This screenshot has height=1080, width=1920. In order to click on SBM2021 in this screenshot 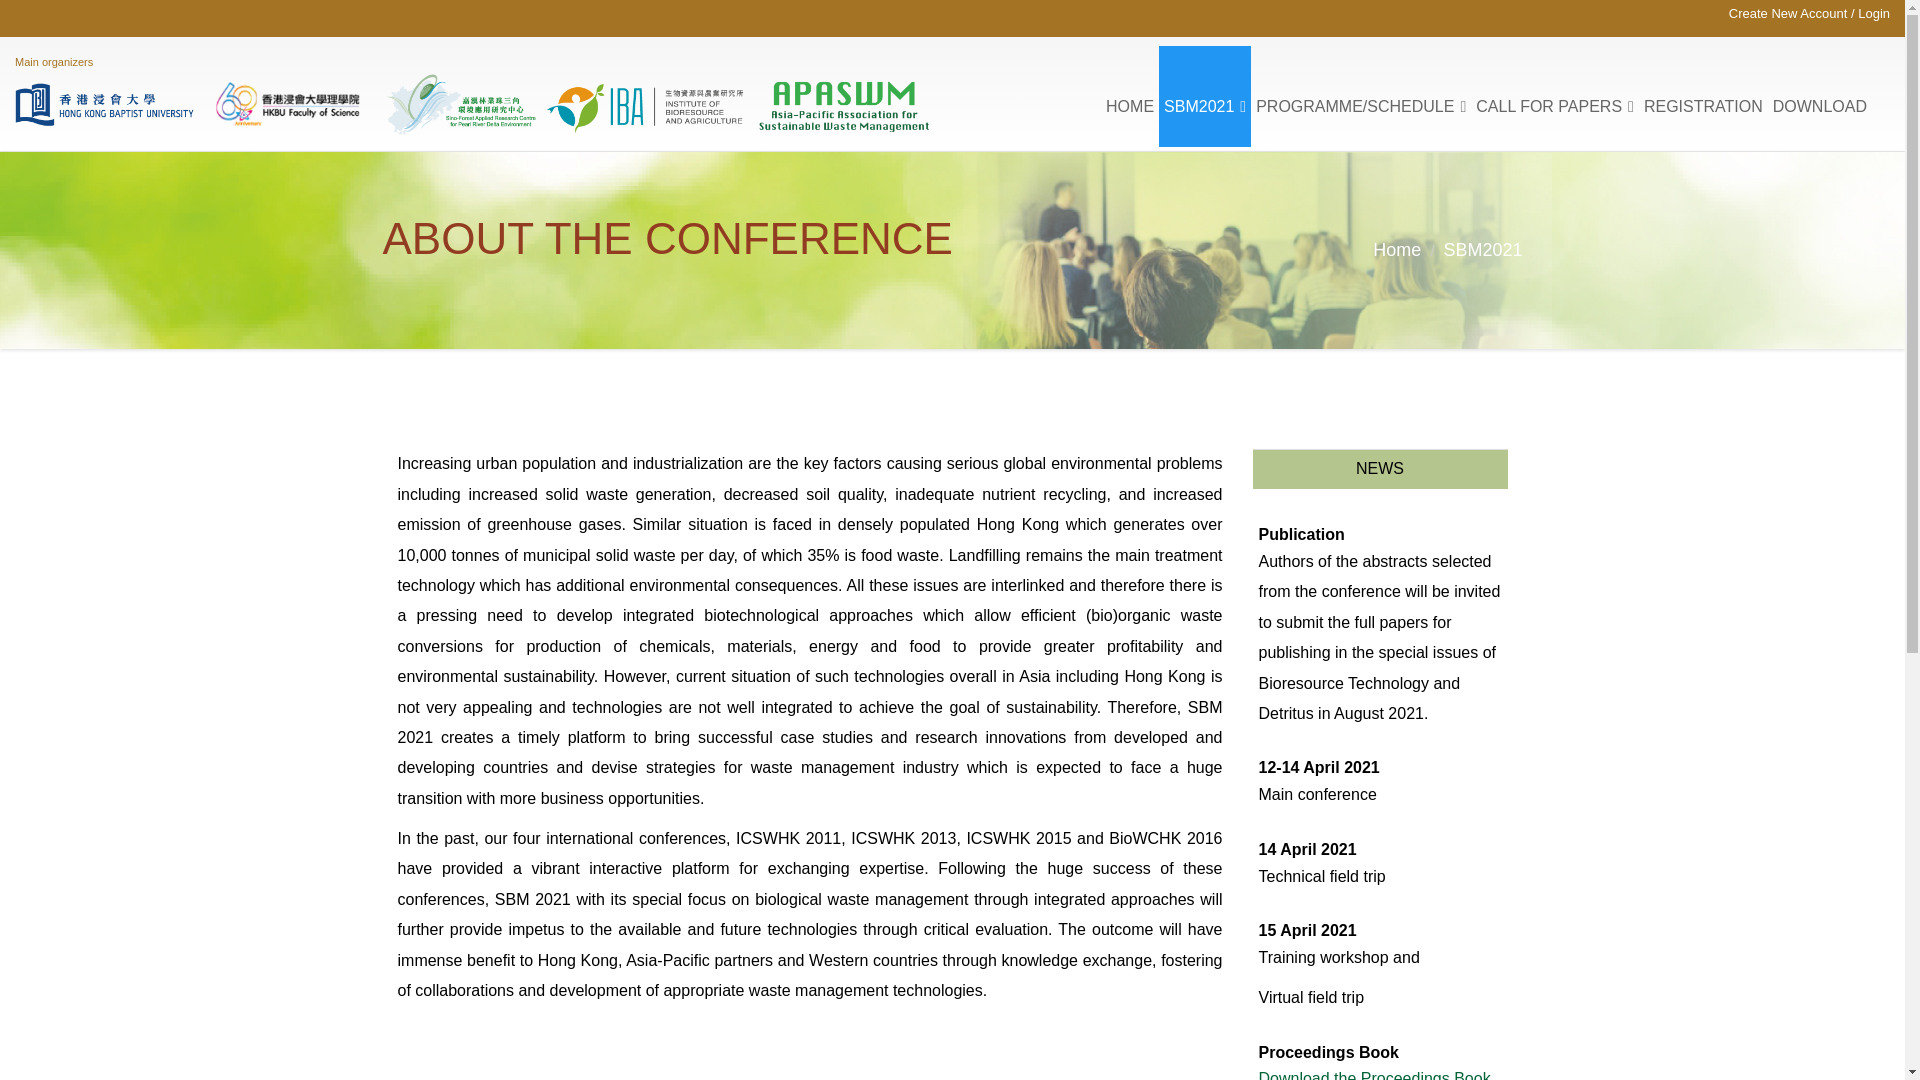, I will do `click(1205, 96)`.